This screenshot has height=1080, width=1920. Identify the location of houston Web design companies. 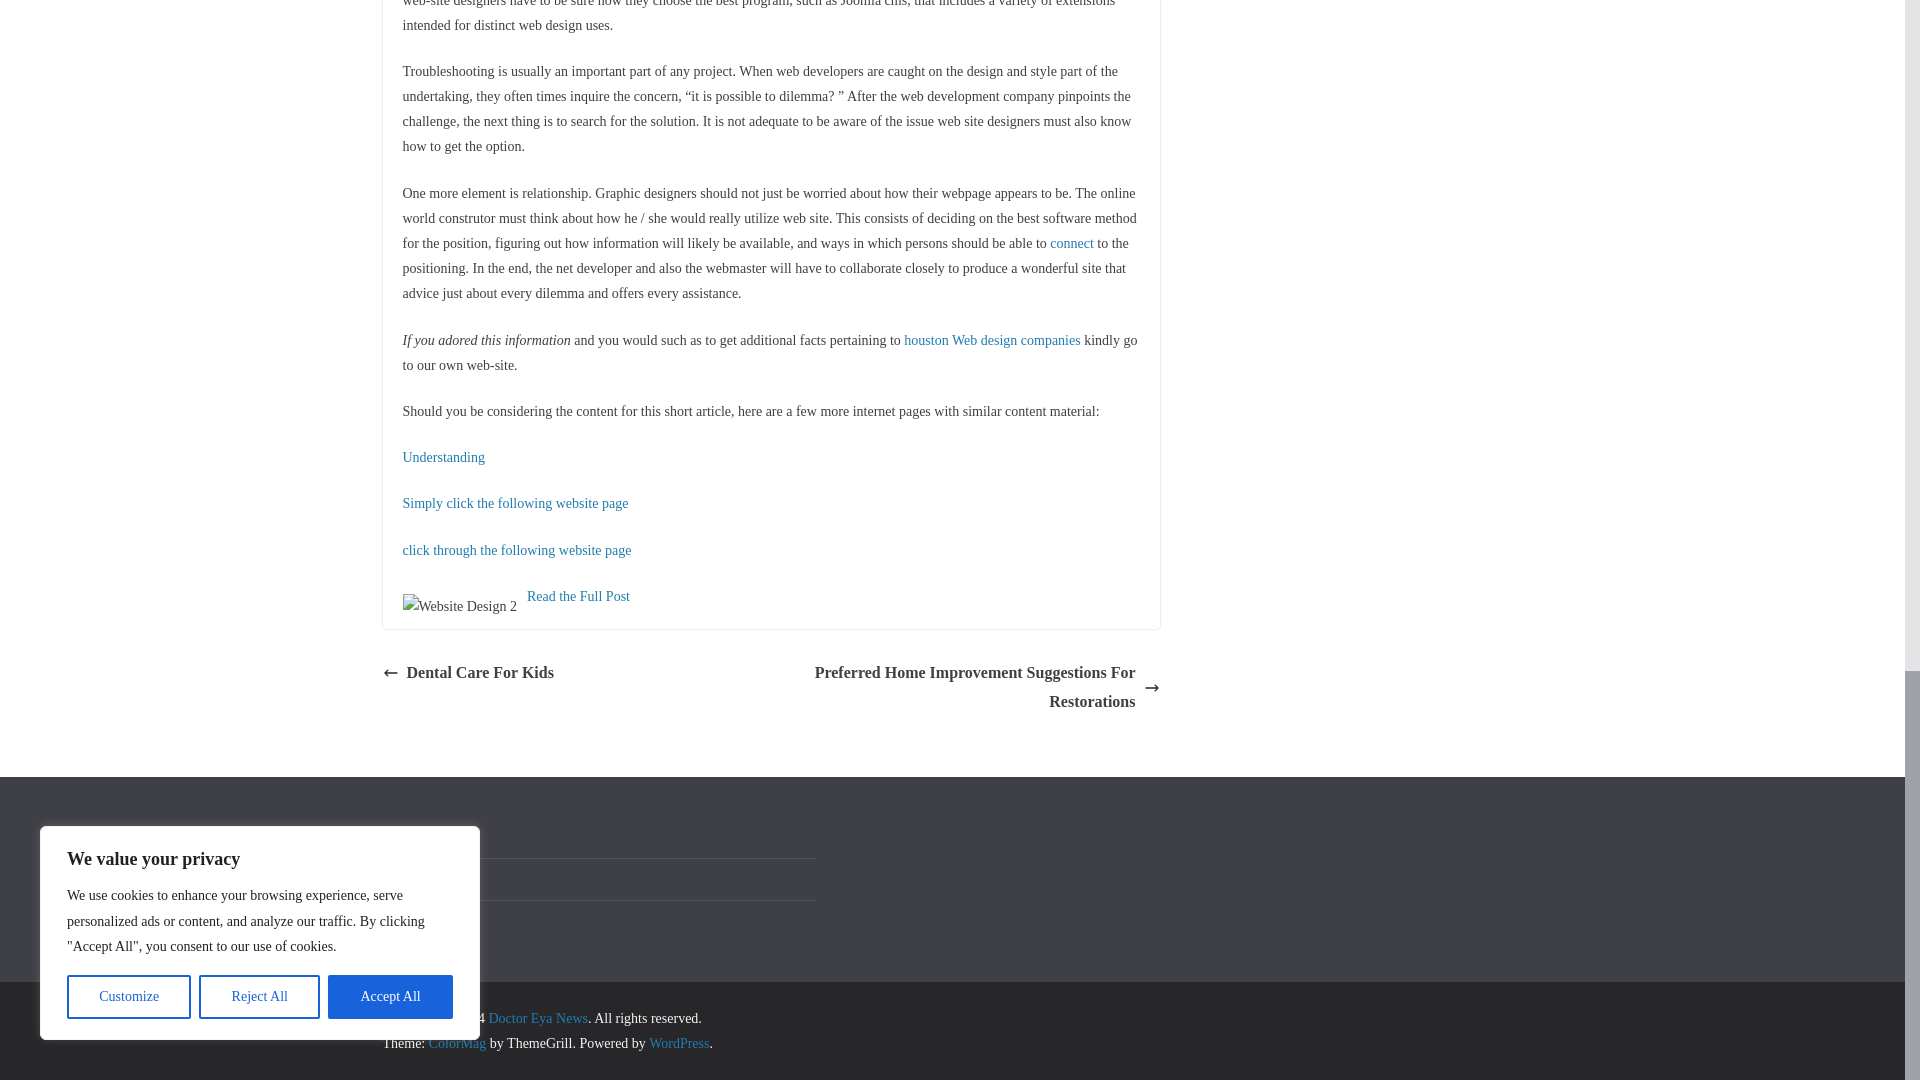
(992, 340).